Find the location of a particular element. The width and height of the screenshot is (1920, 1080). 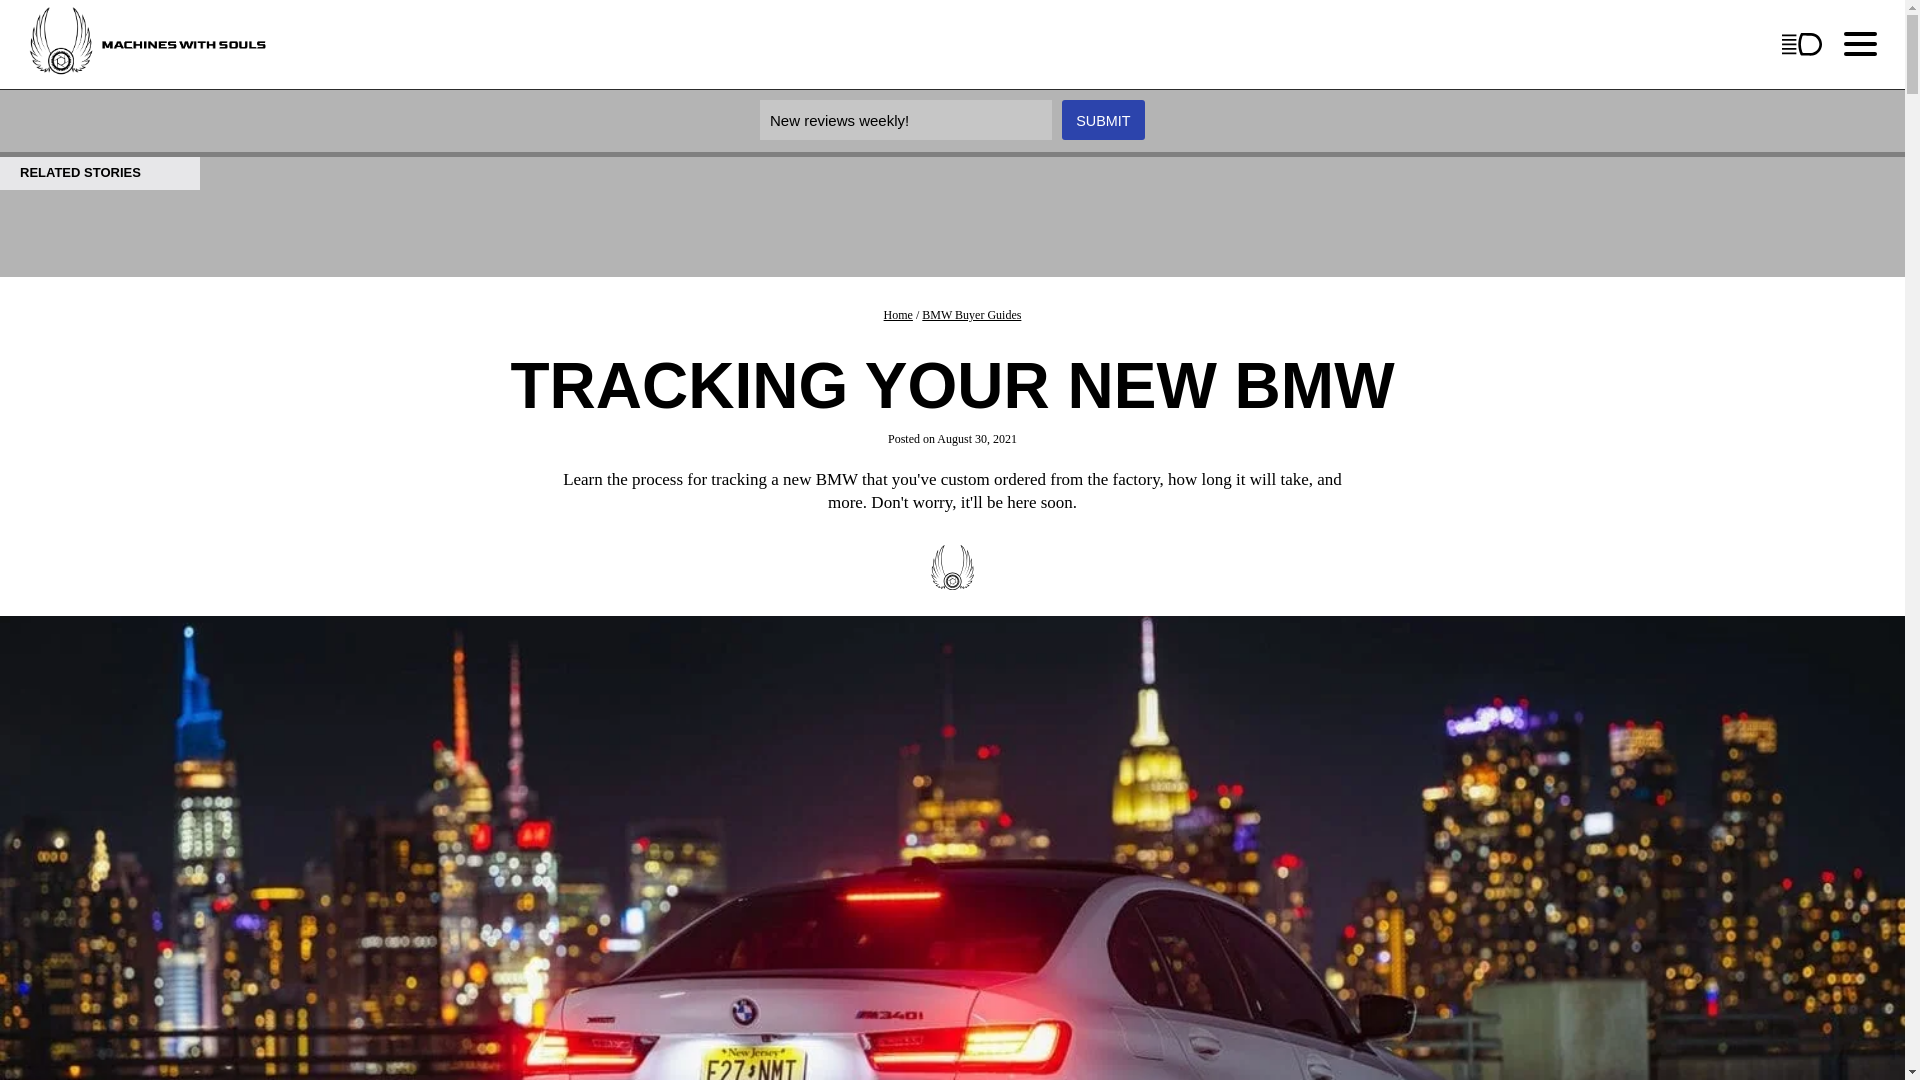

Should you take home a CPO... is located at coordinates (832, 68).